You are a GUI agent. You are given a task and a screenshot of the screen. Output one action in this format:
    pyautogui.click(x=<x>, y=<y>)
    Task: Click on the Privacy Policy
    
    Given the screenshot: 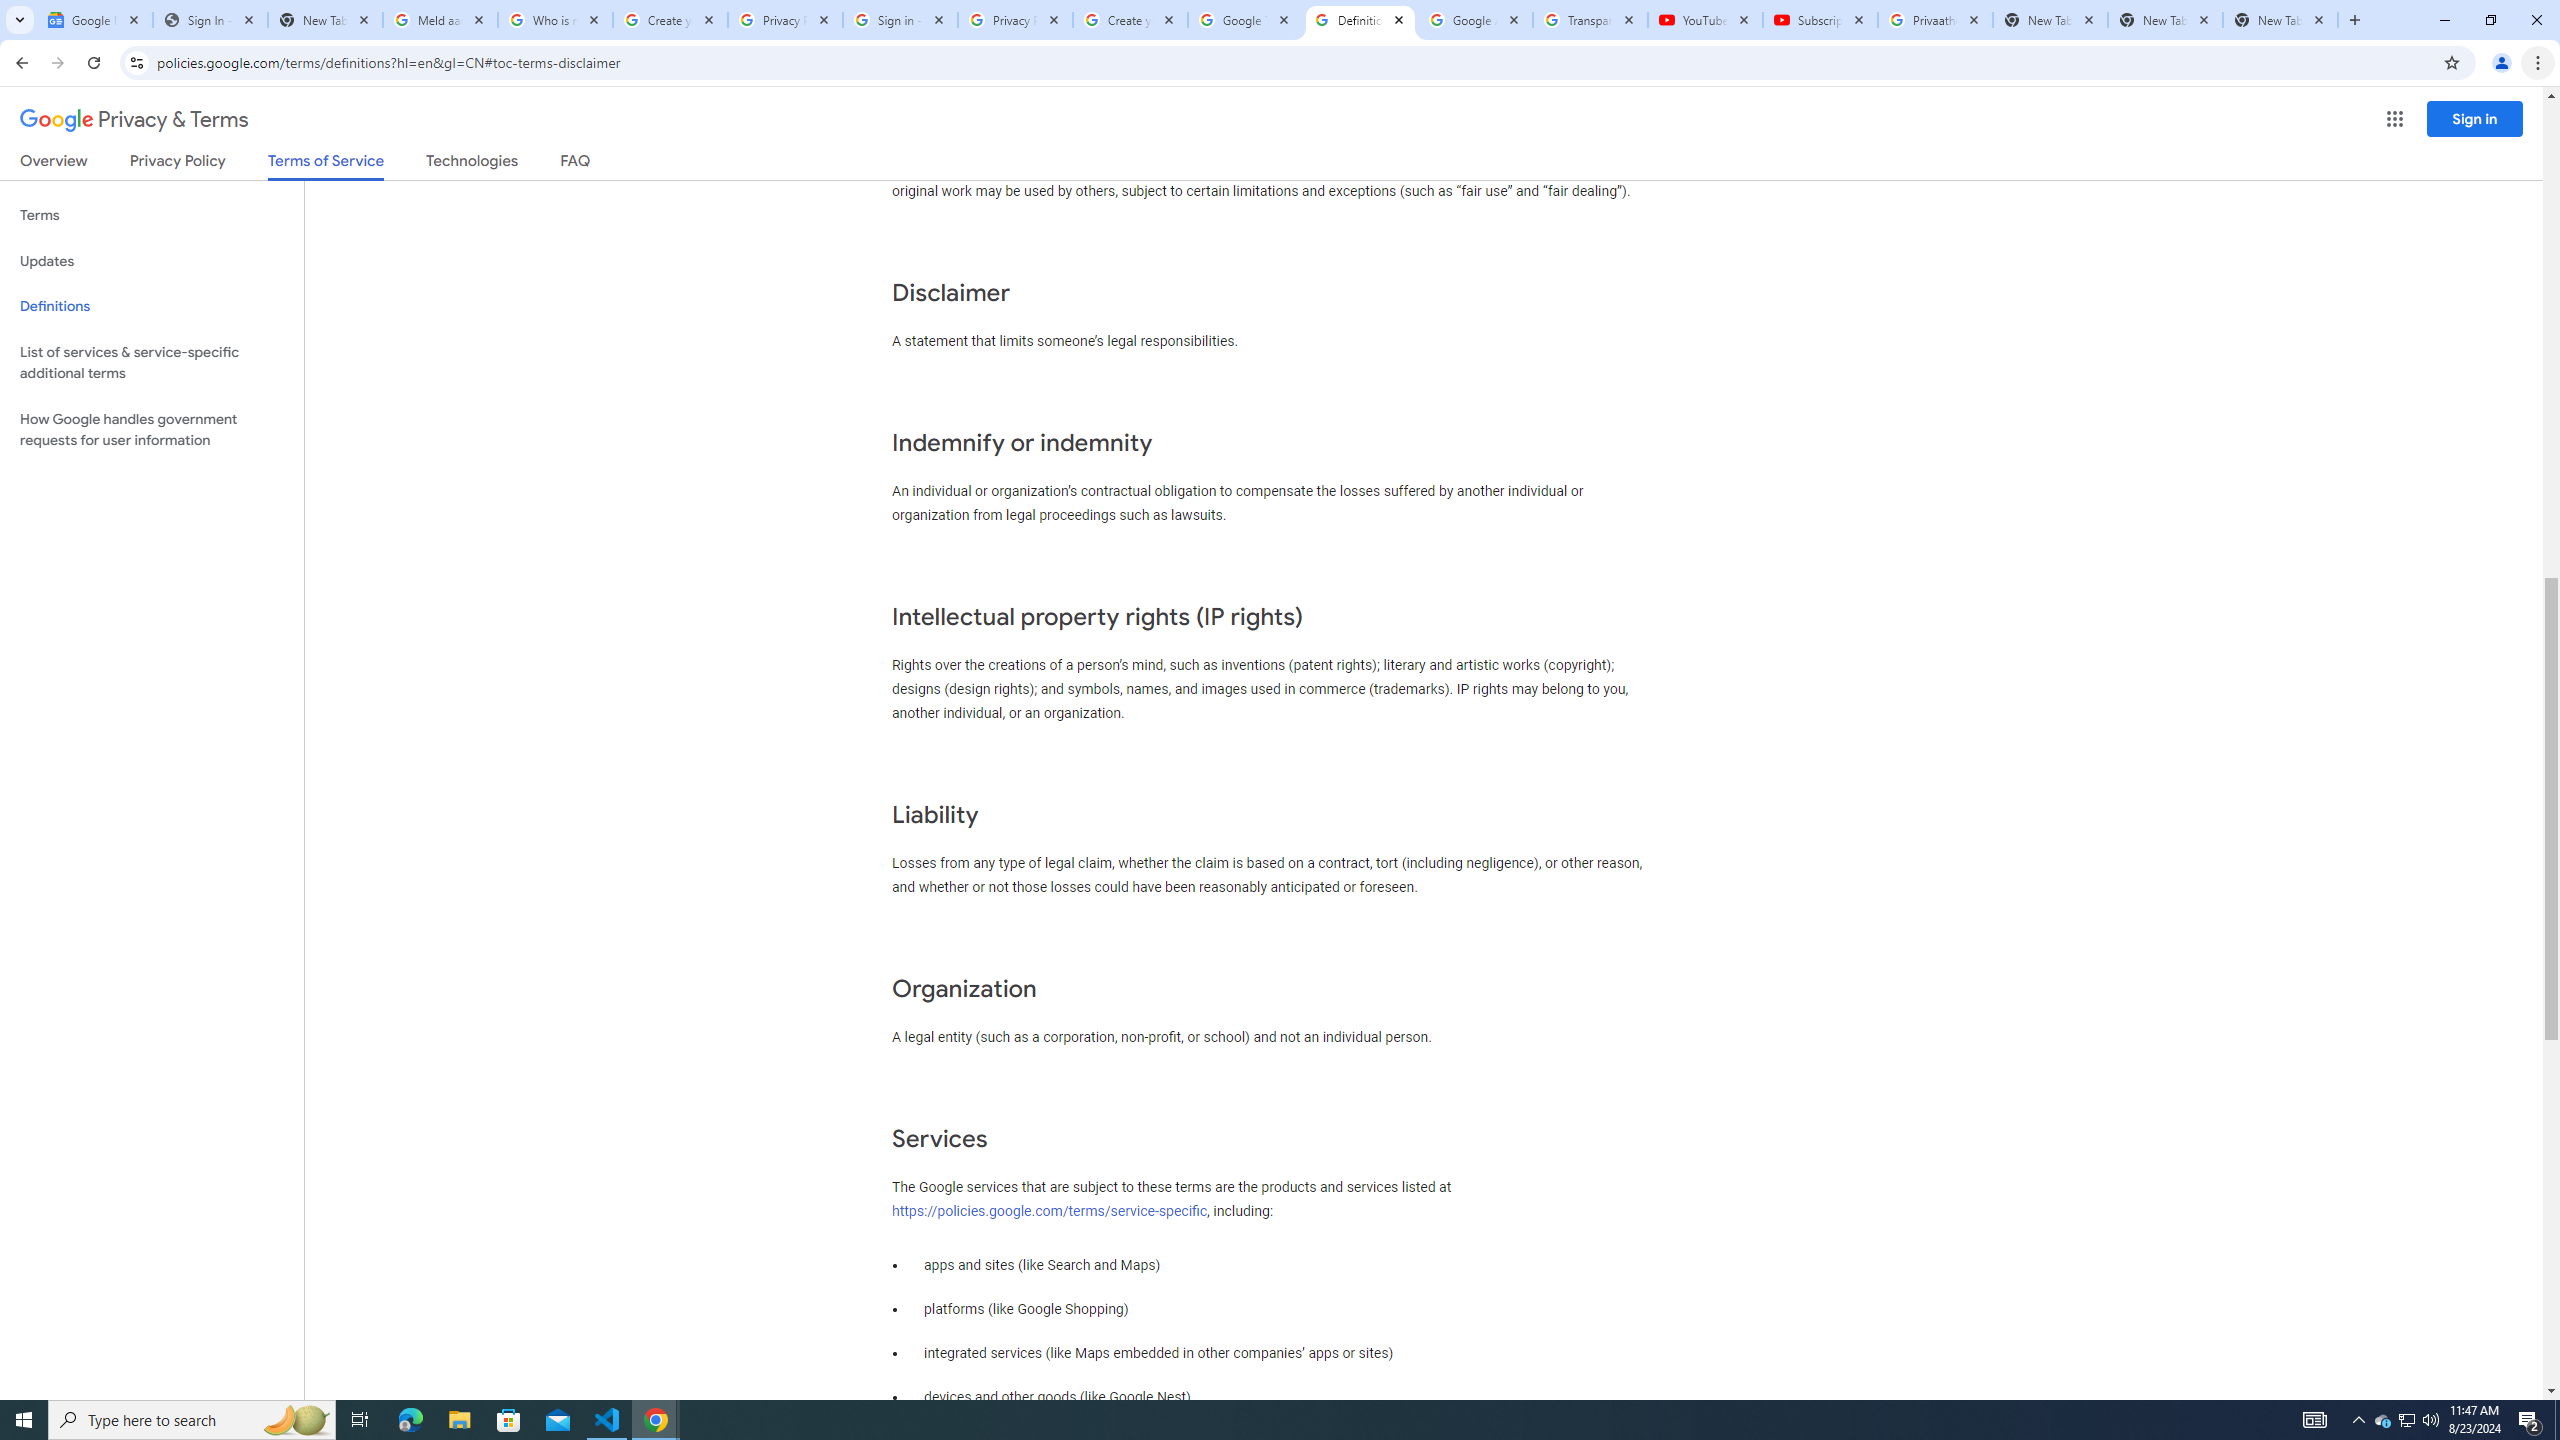 What is the action you would take?
    pyautogui.click(x=176, y=164)
    